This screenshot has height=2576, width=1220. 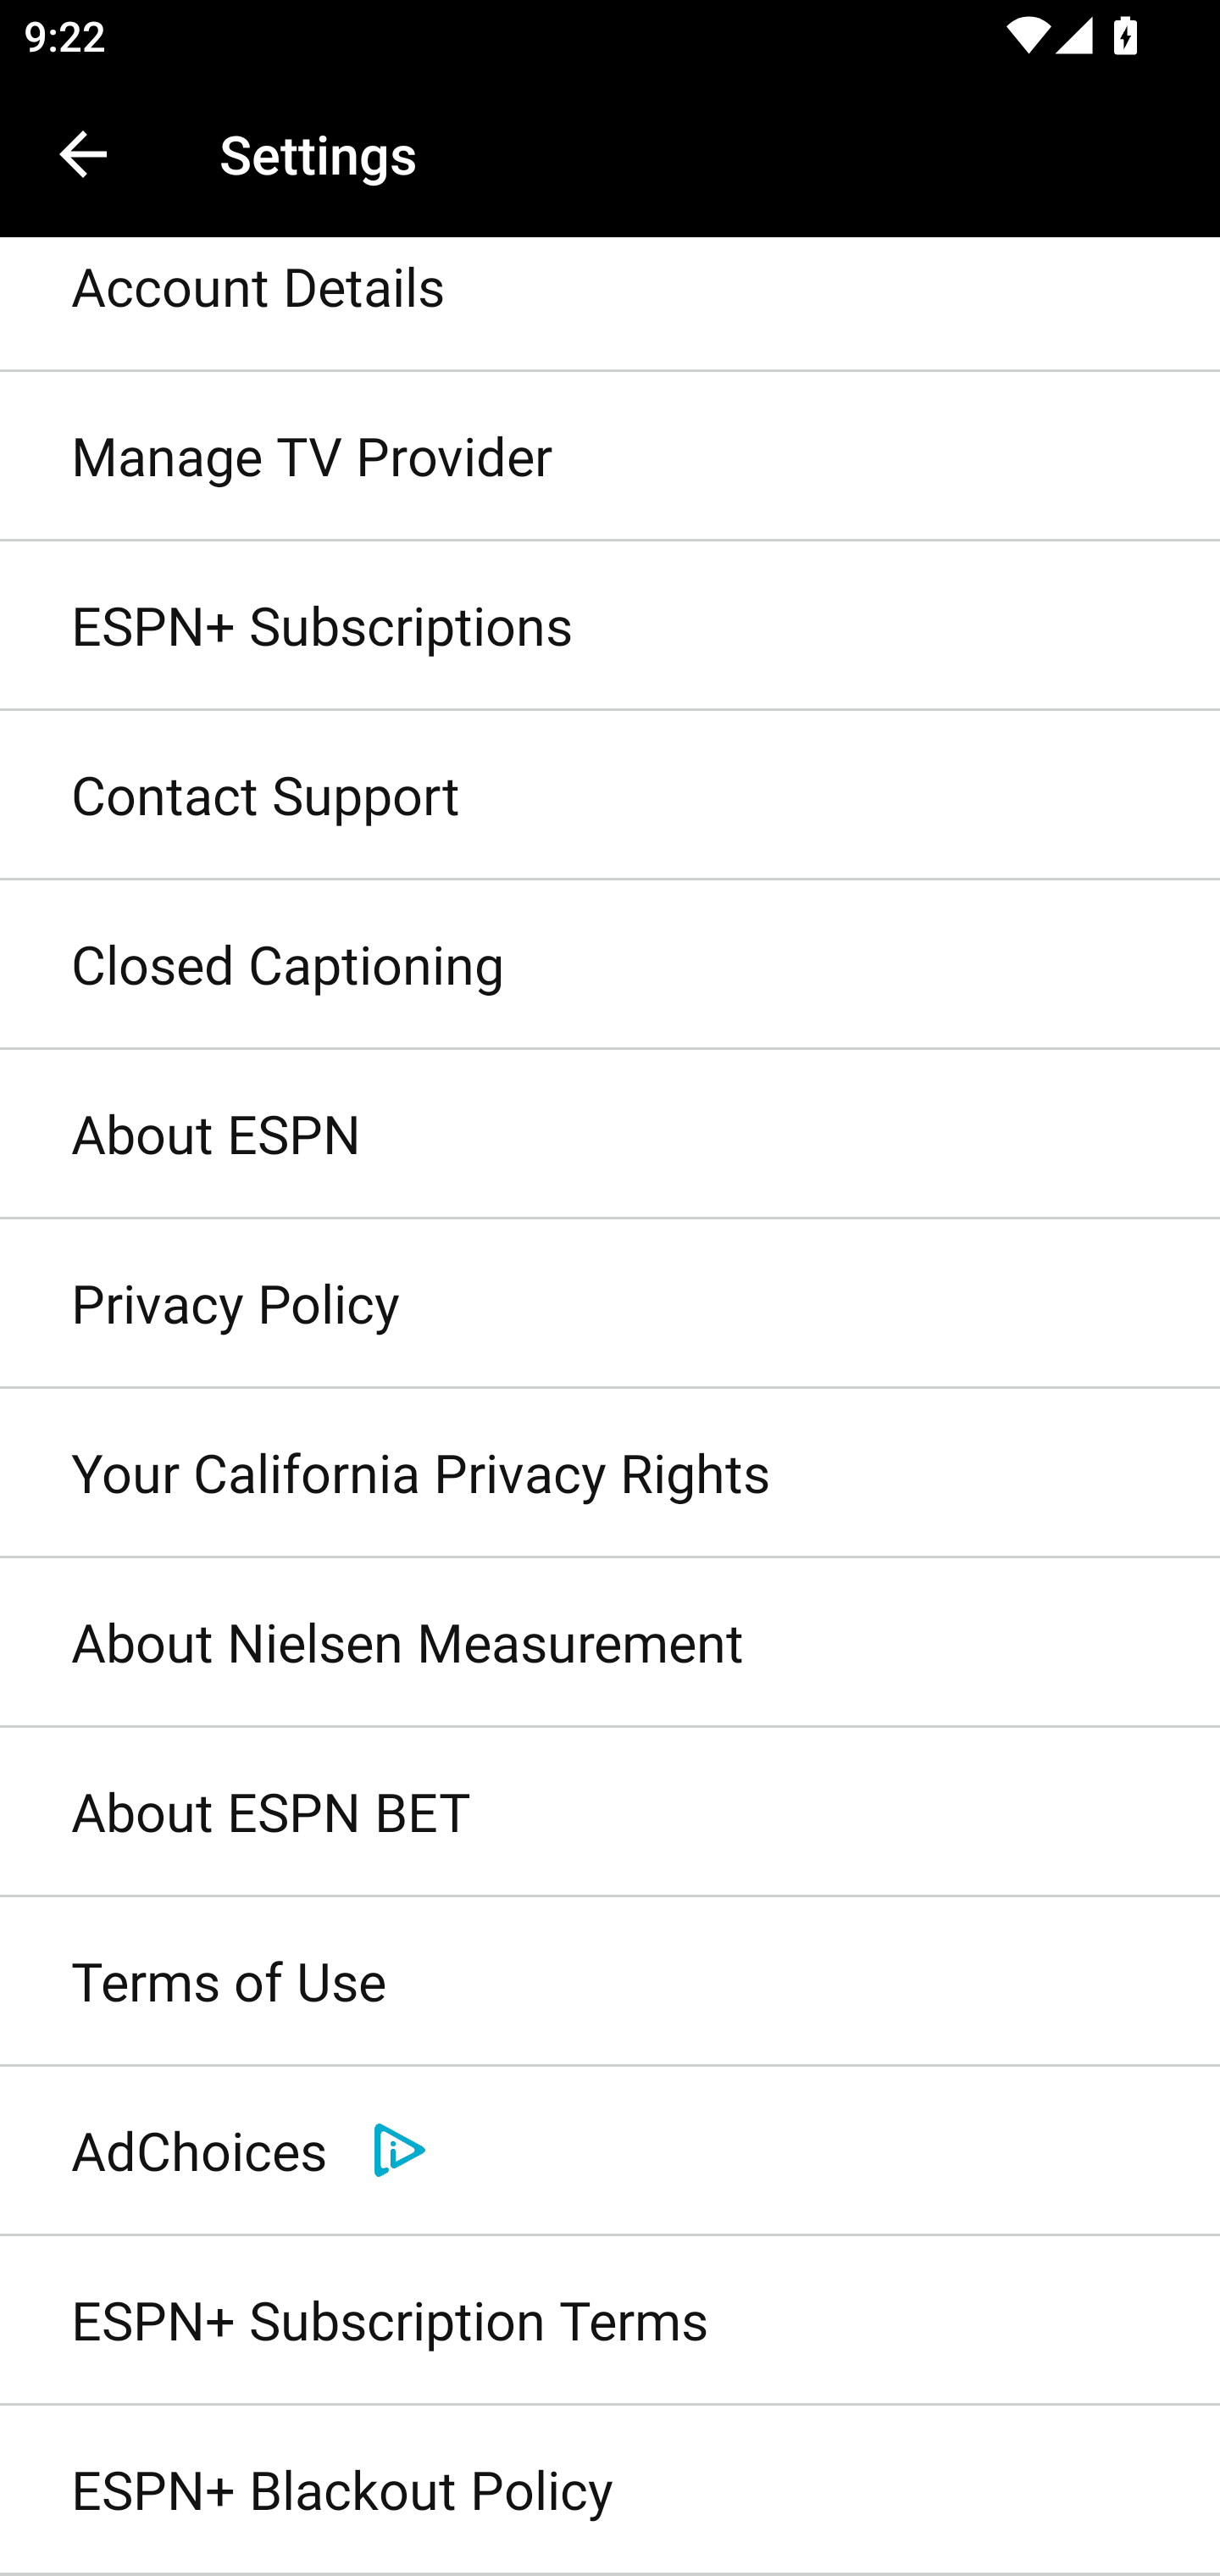 What do you see at coordinates (610, 2491) in the screenshot?
I see `ESPN+ Blackout Policy` at bounding box center [610, 2491].